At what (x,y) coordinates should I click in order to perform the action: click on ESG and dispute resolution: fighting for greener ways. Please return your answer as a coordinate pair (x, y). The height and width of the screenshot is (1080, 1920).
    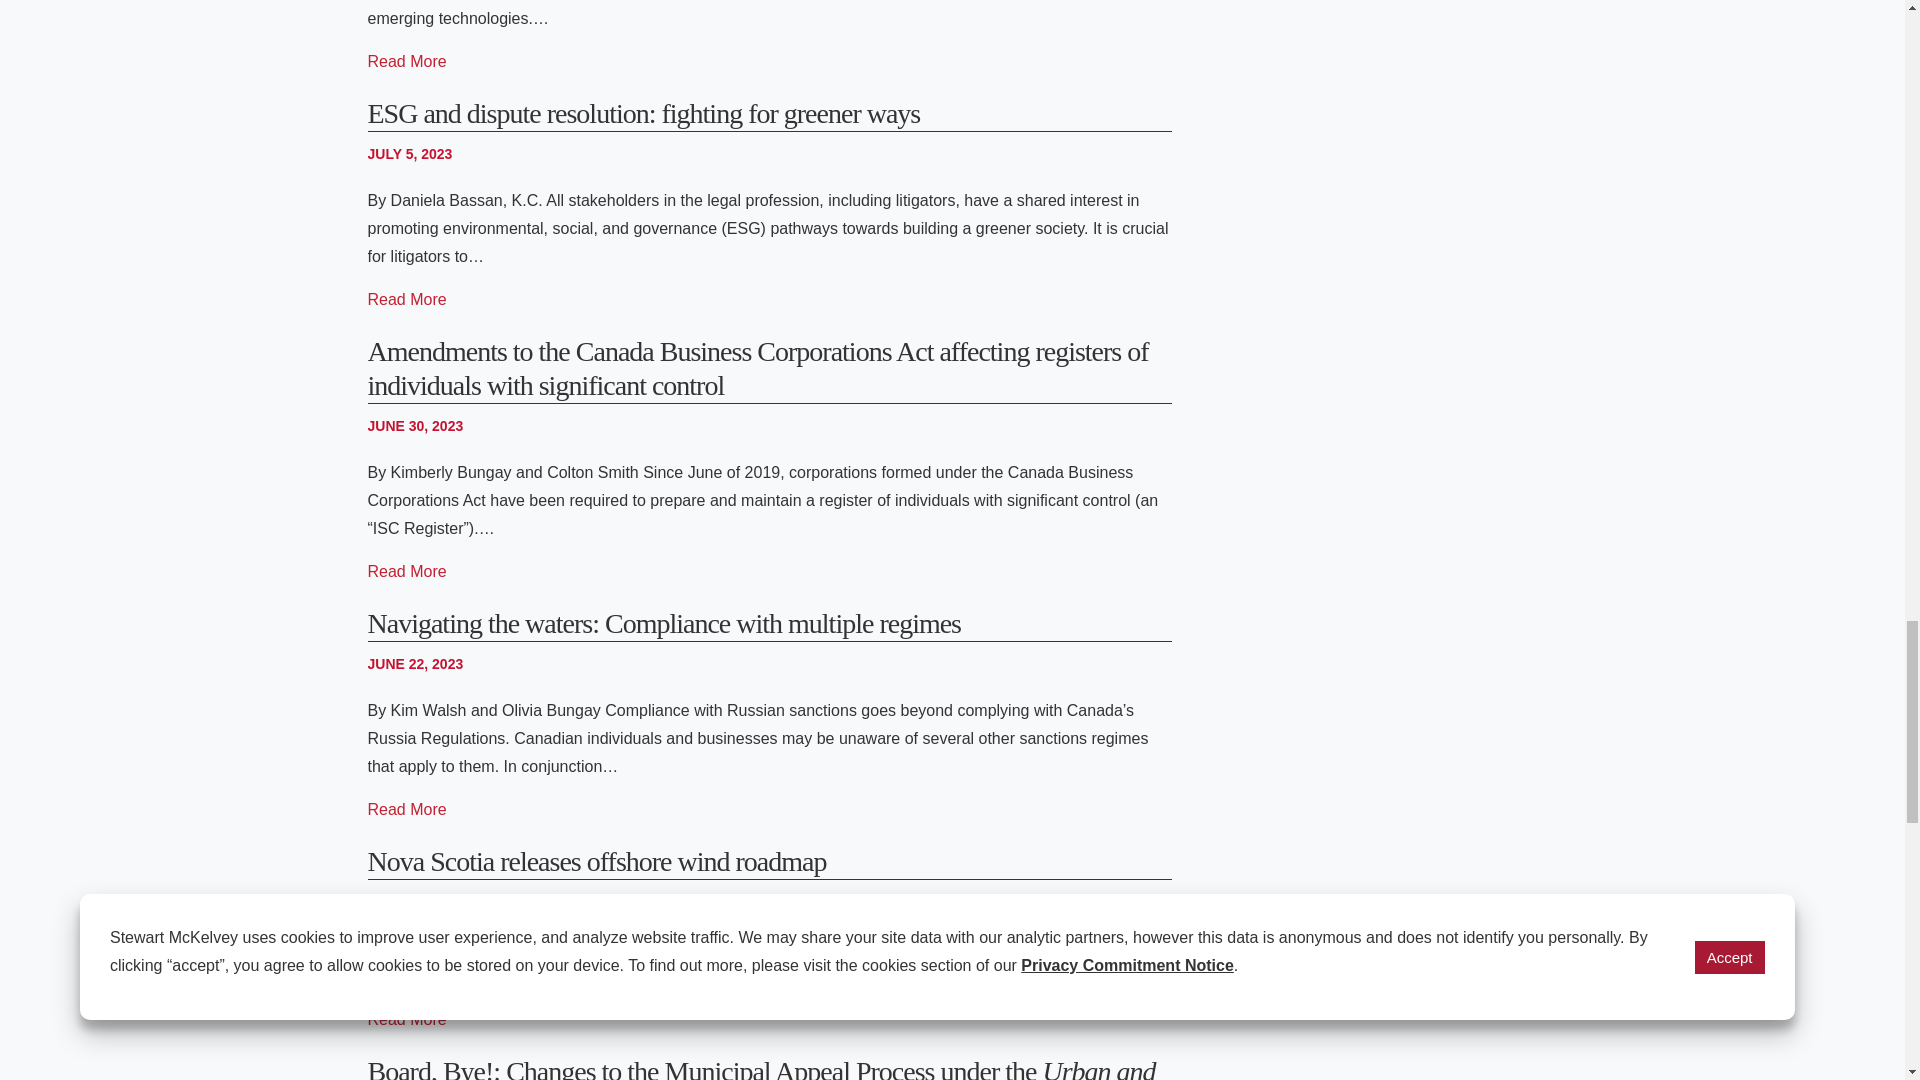
    Looking at the image, I should click on (644, 113).